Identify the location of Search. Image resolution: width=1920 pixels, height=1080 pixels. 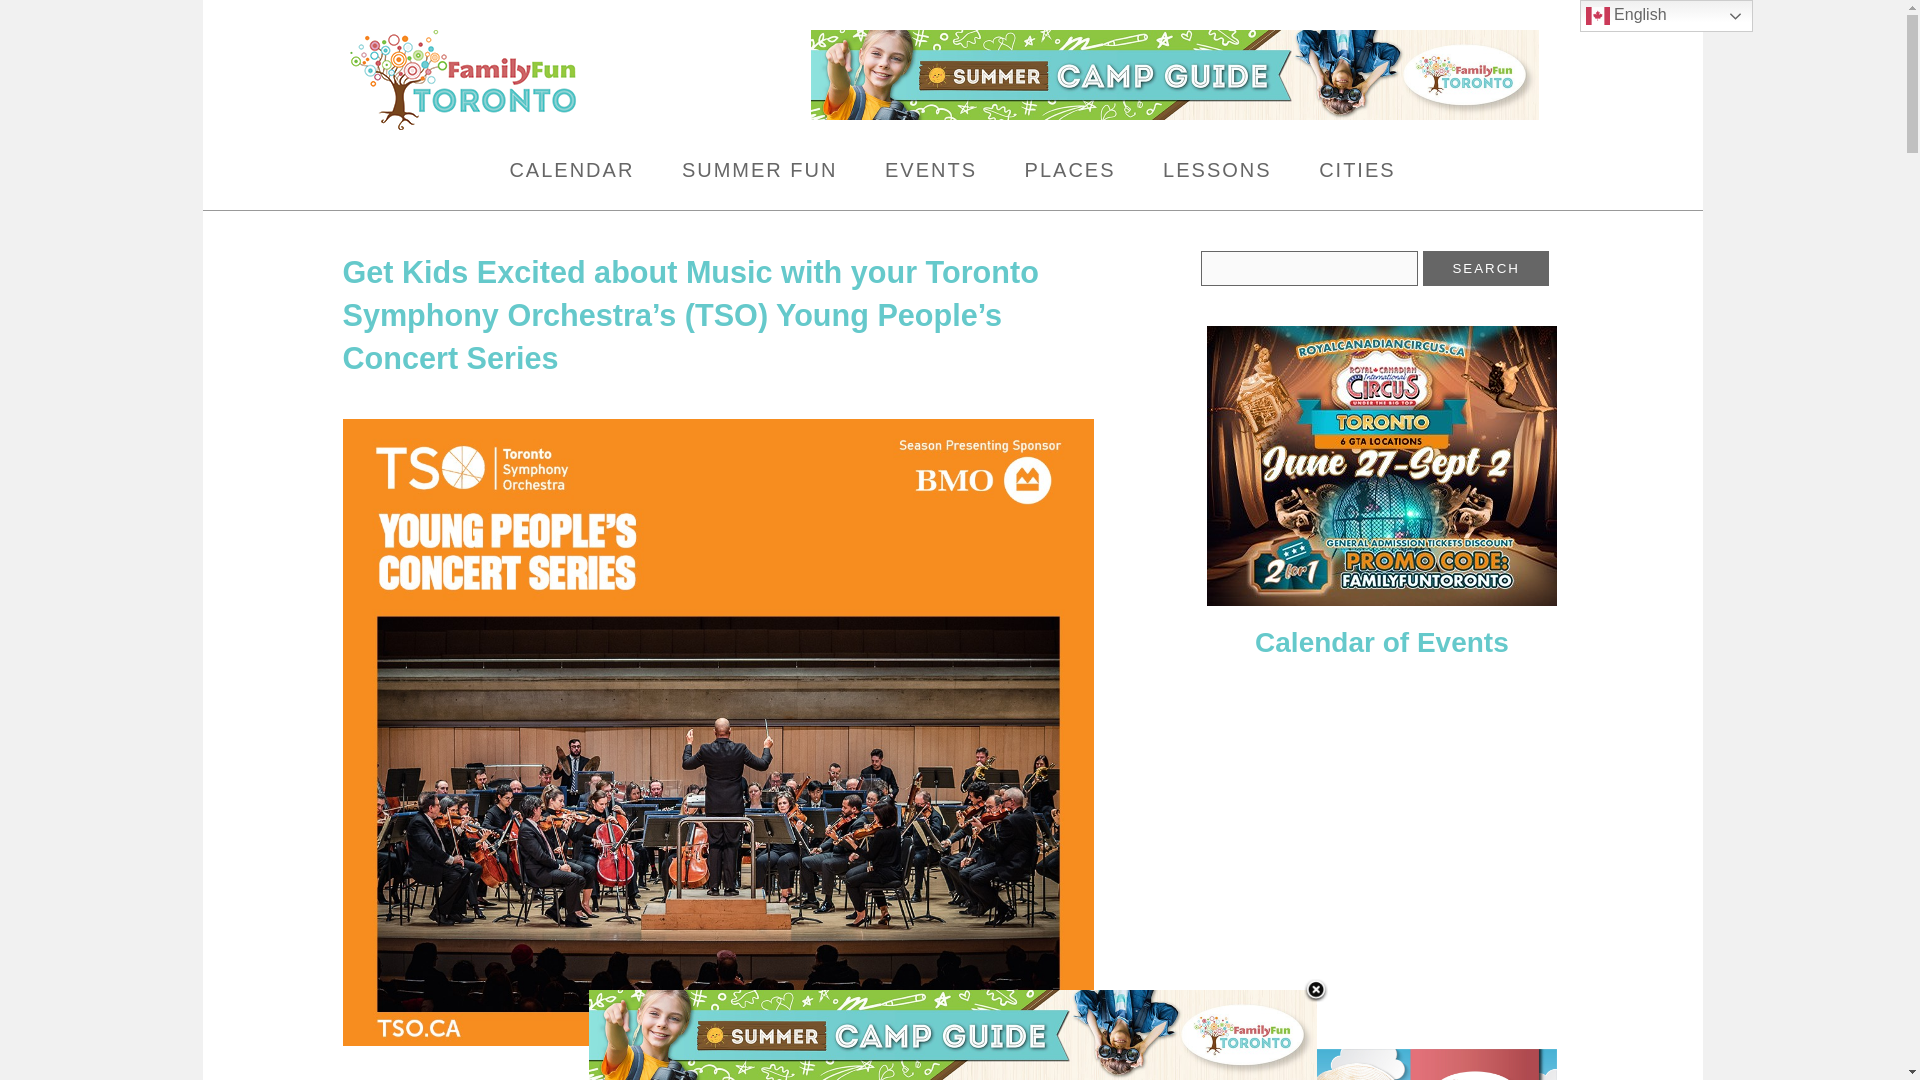
(1486, 268).